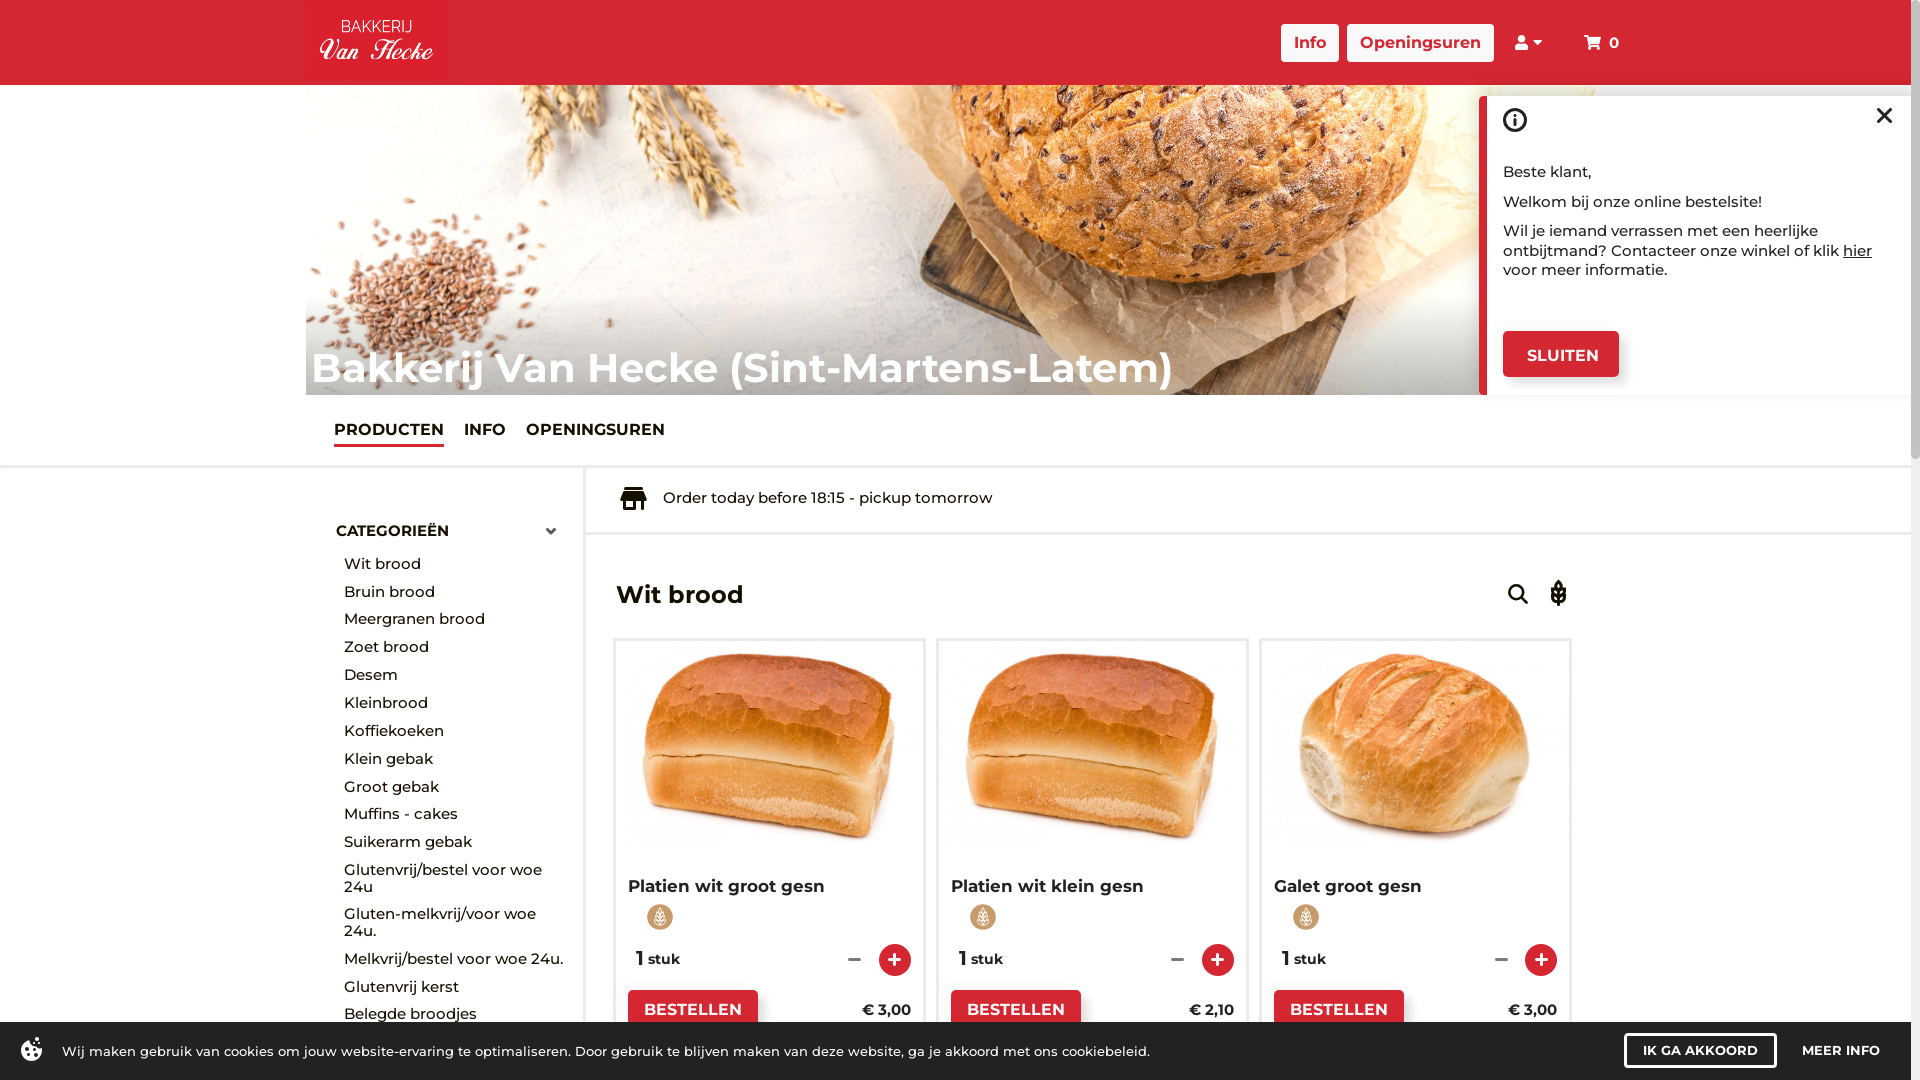 This screenshot has width=1920, height=1080. What do you see at coordinates (458, 620) in the screenshot?
I see `Meergranen brood` at bounding box center [458, 620].